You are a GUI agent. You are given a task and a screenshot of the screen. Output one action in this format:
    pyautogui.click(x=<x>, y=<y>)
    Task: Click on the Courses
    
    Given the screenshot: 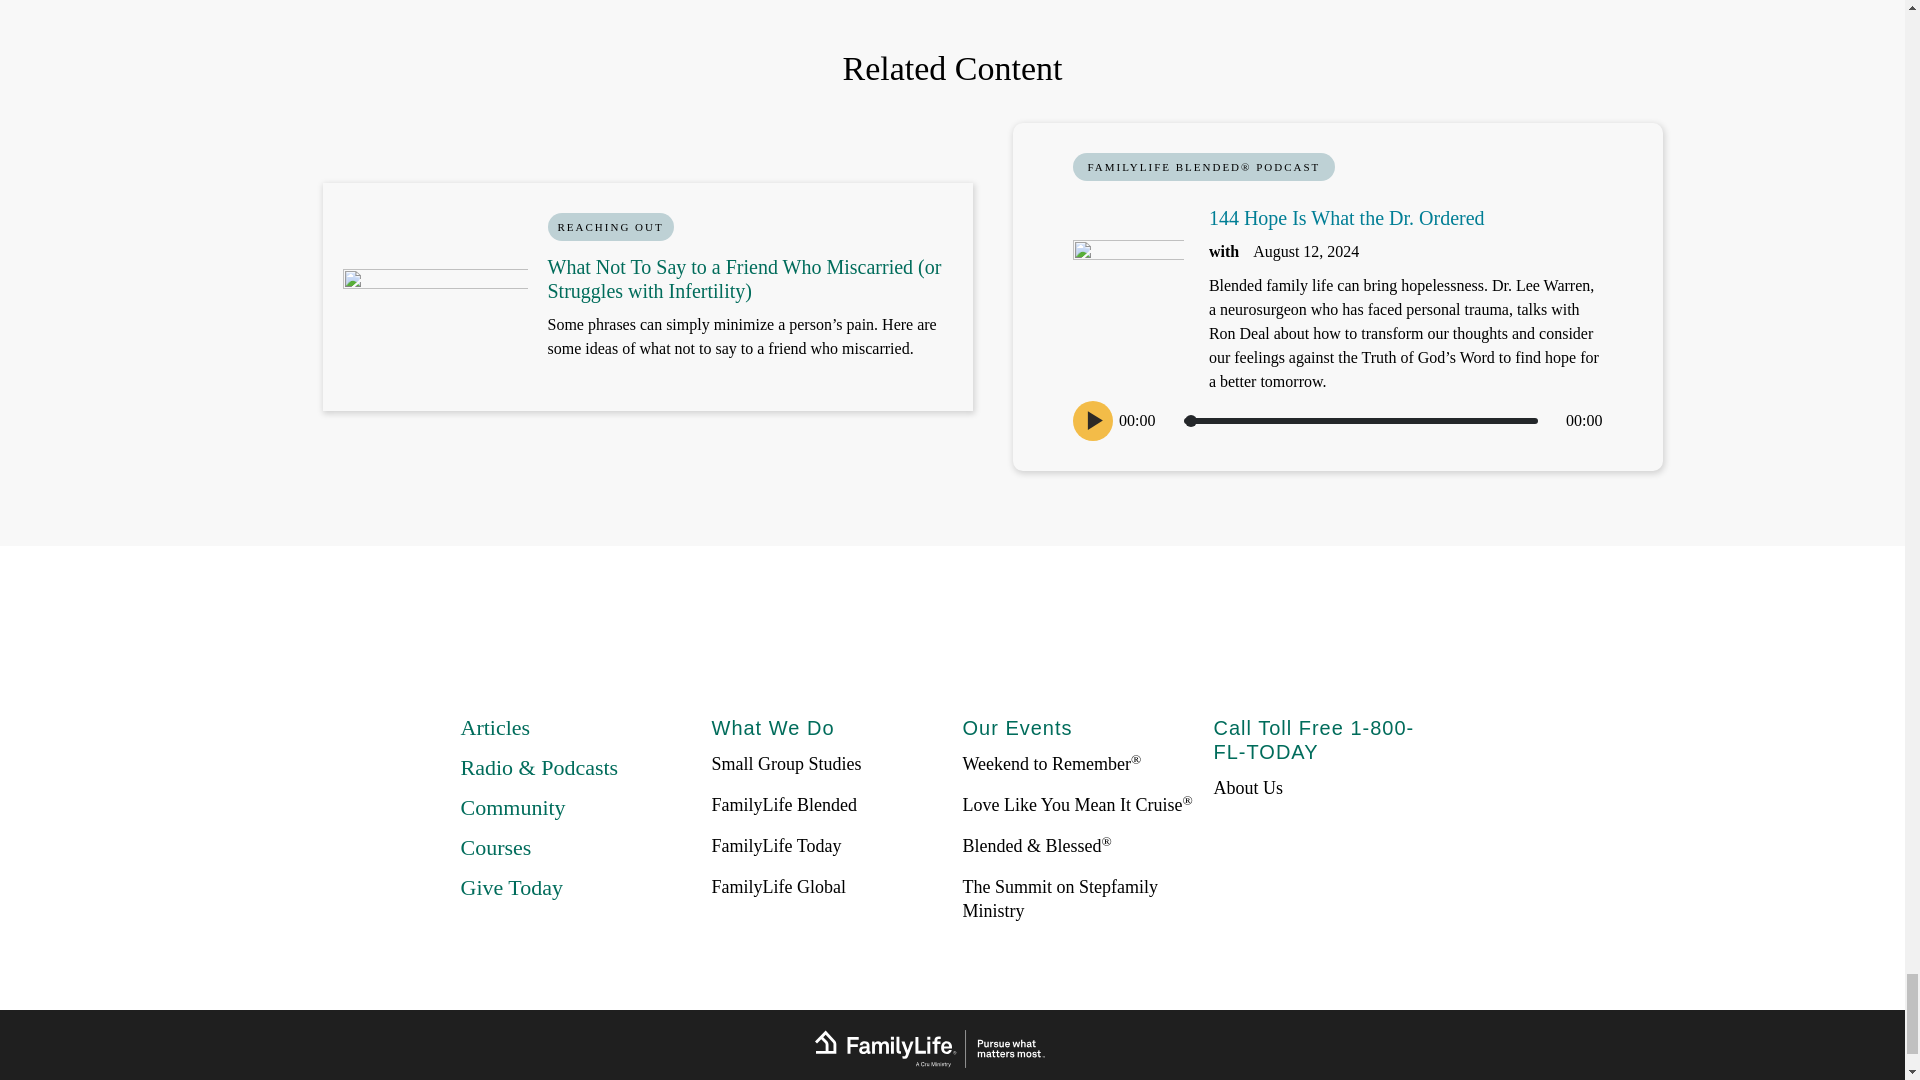 What is the action you would take?
    pyautogui.click(x=496, y=846)
    